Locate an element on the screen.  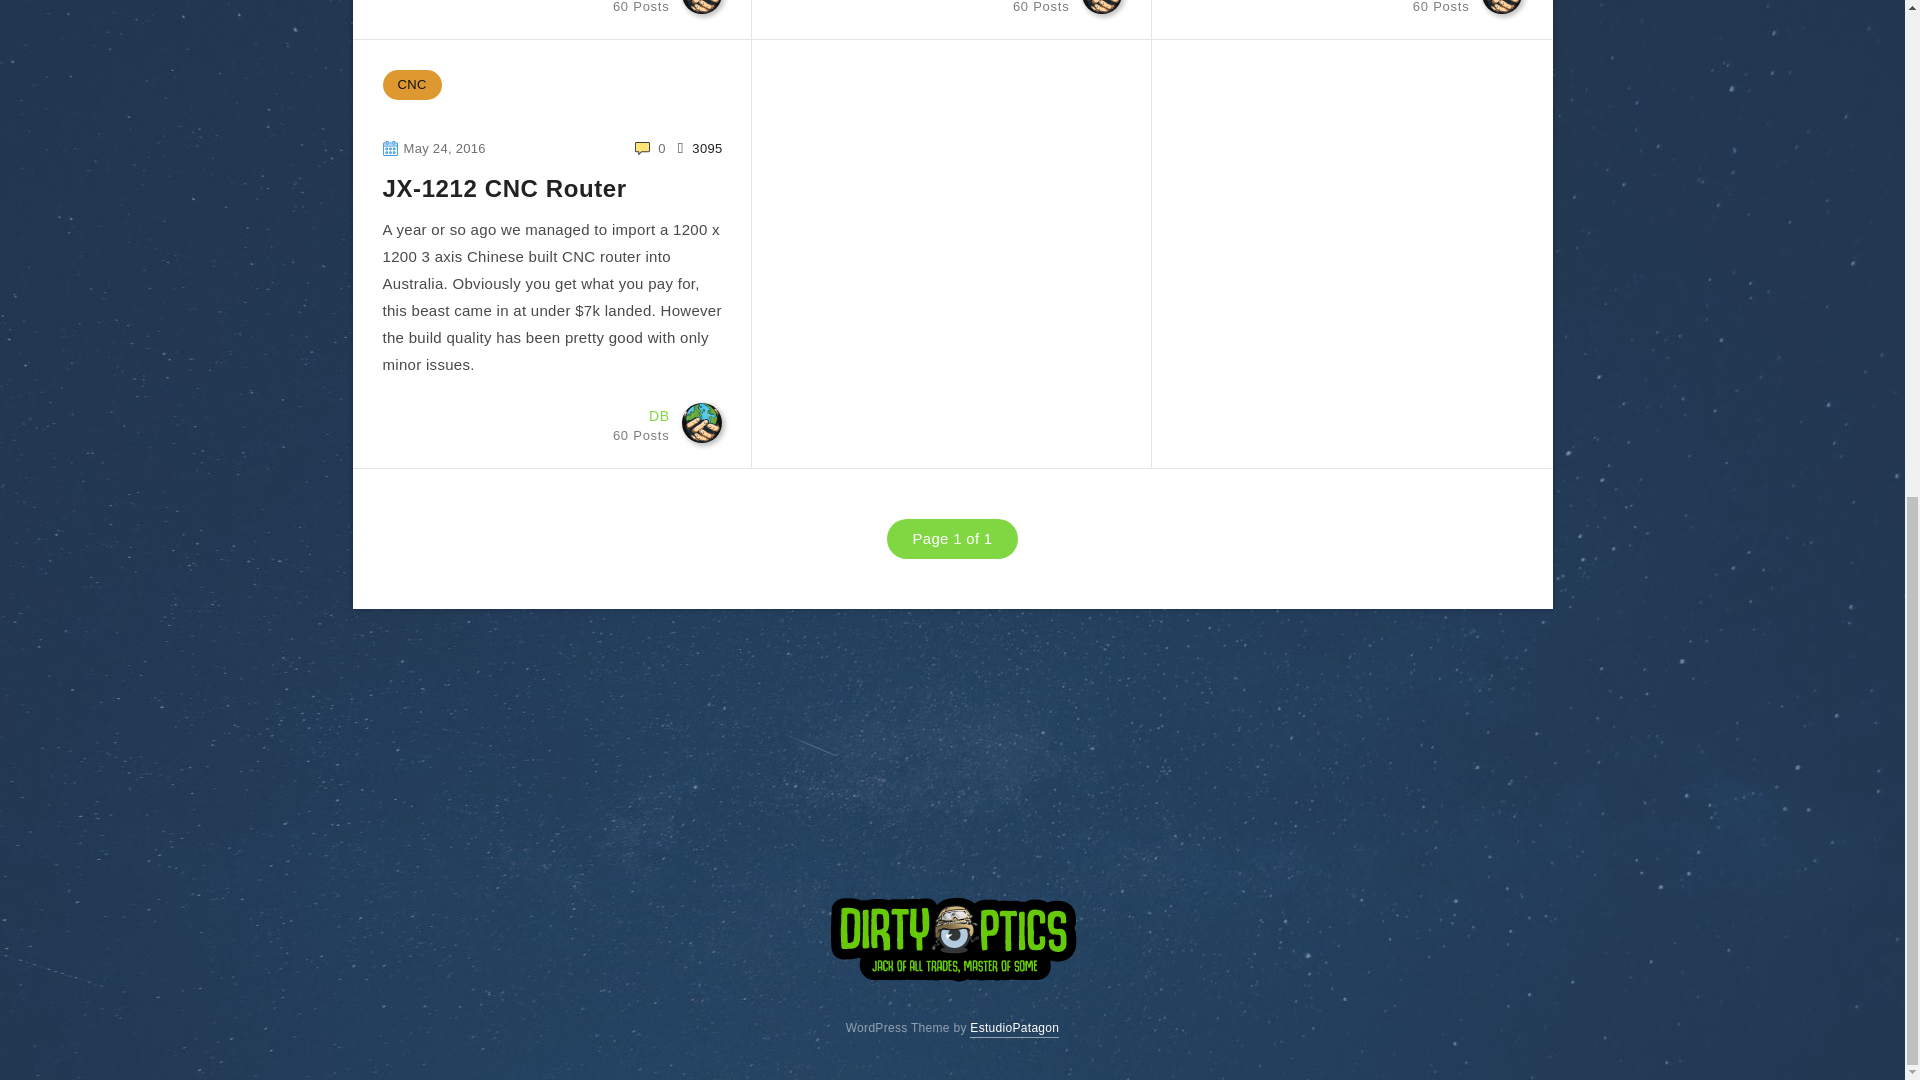
CNC is located at coordinates (1014, 1028).